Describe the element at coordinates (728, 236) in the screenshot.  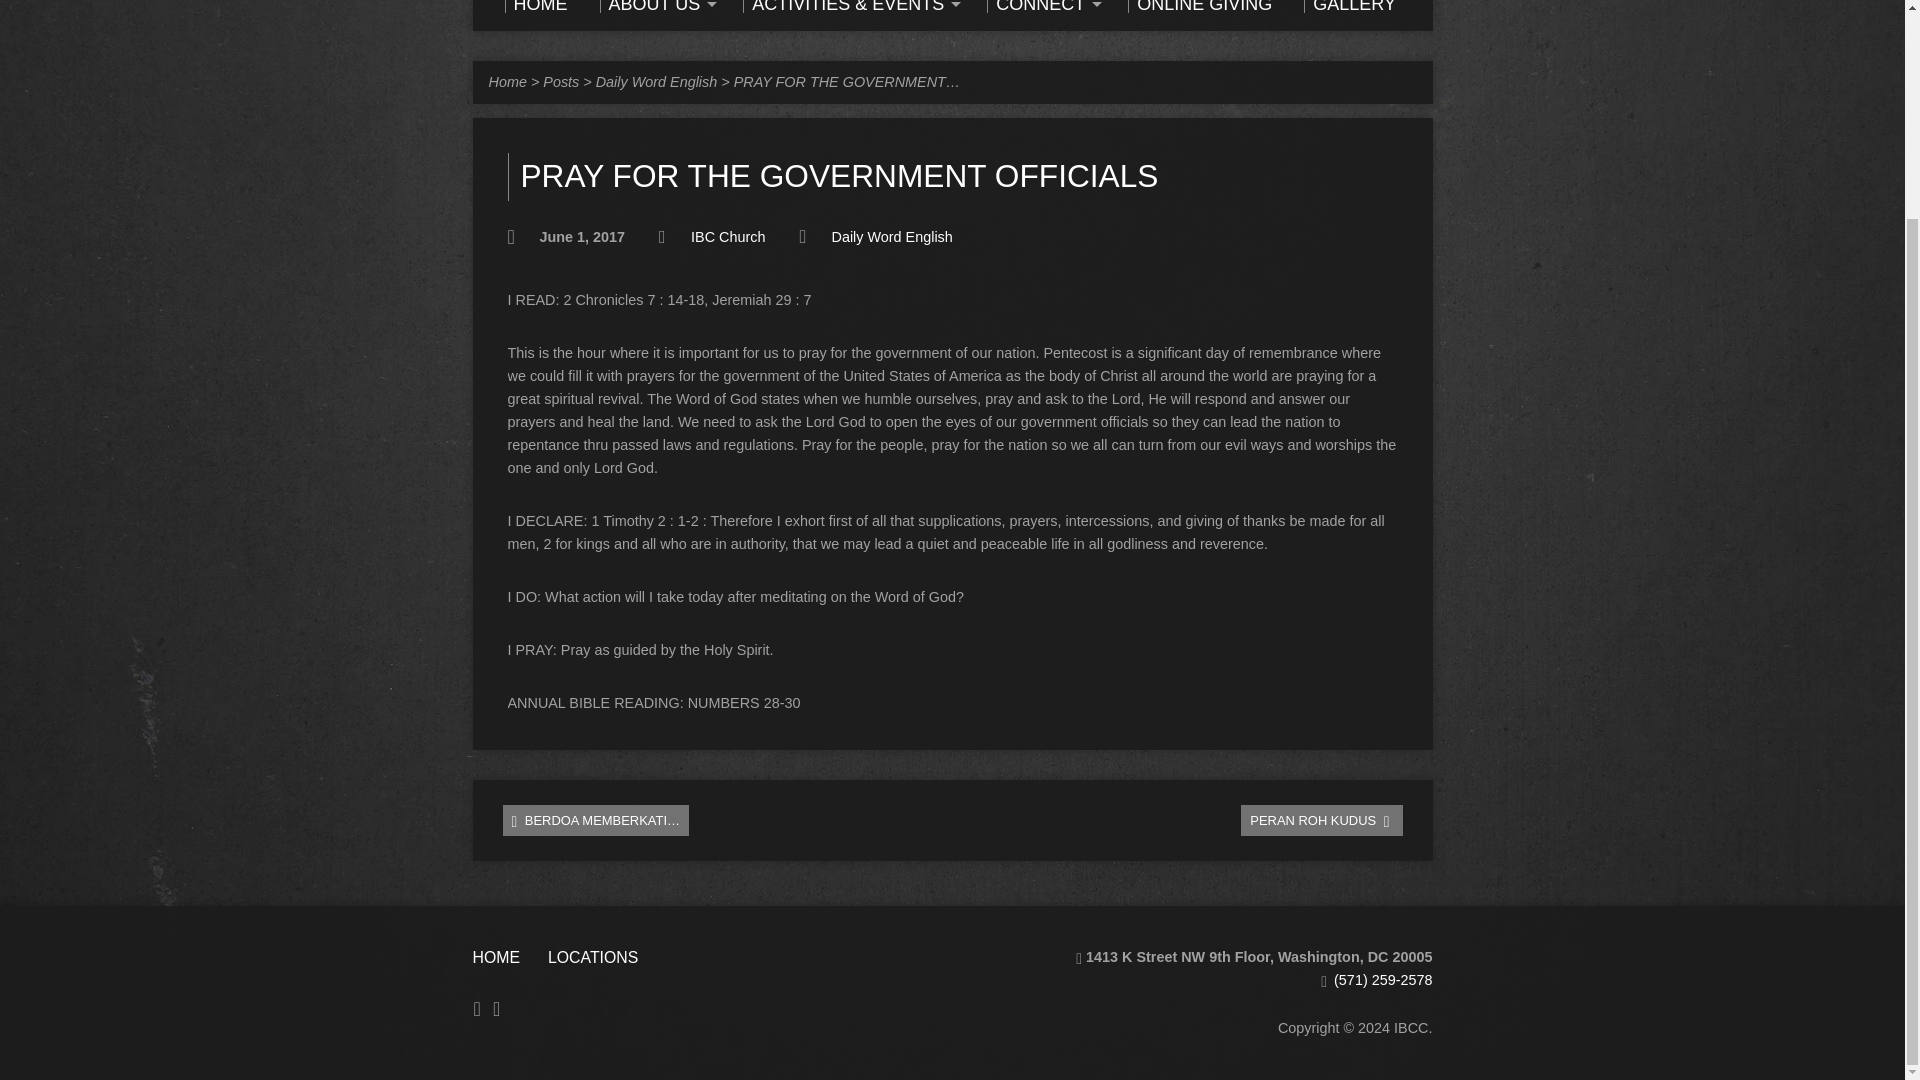
I see `IBC Church` at that location.